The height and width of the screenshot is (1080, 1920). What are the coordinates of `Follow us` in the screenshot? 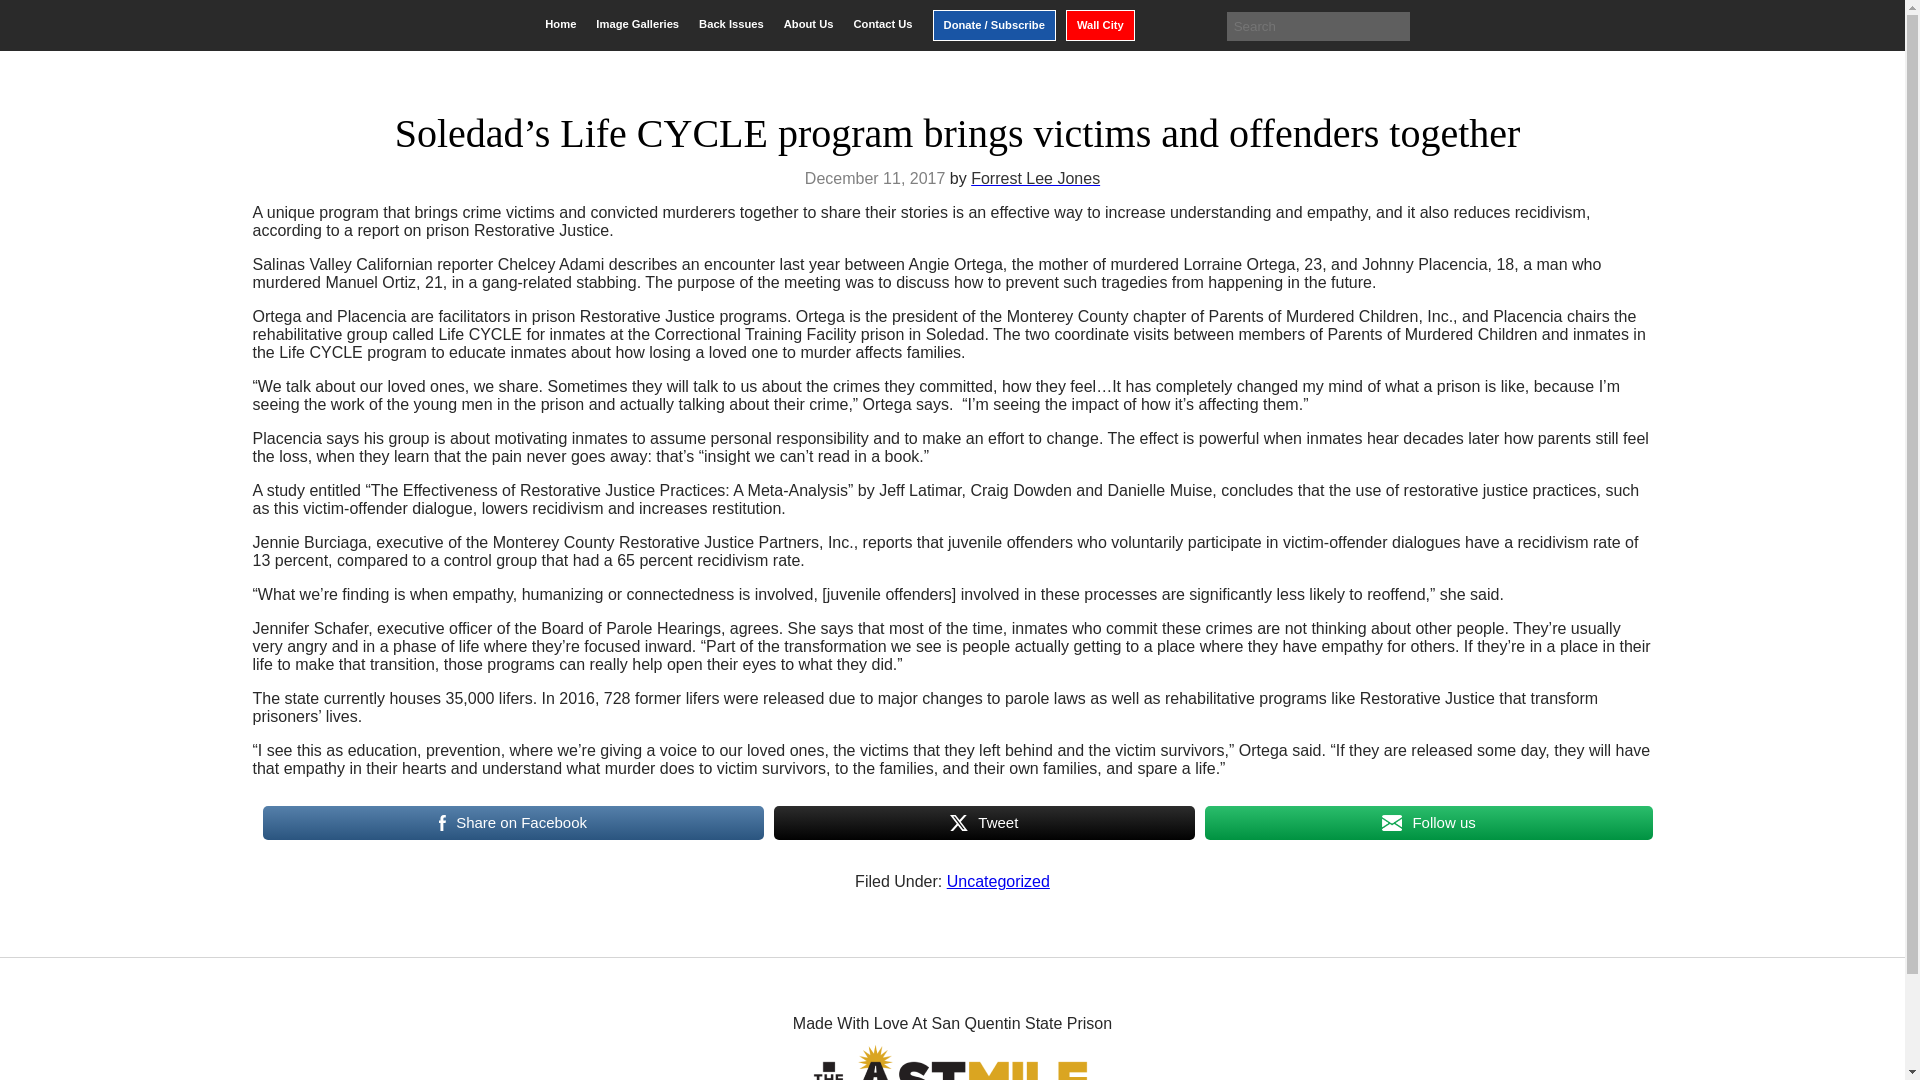 It's located at (1428, 822).